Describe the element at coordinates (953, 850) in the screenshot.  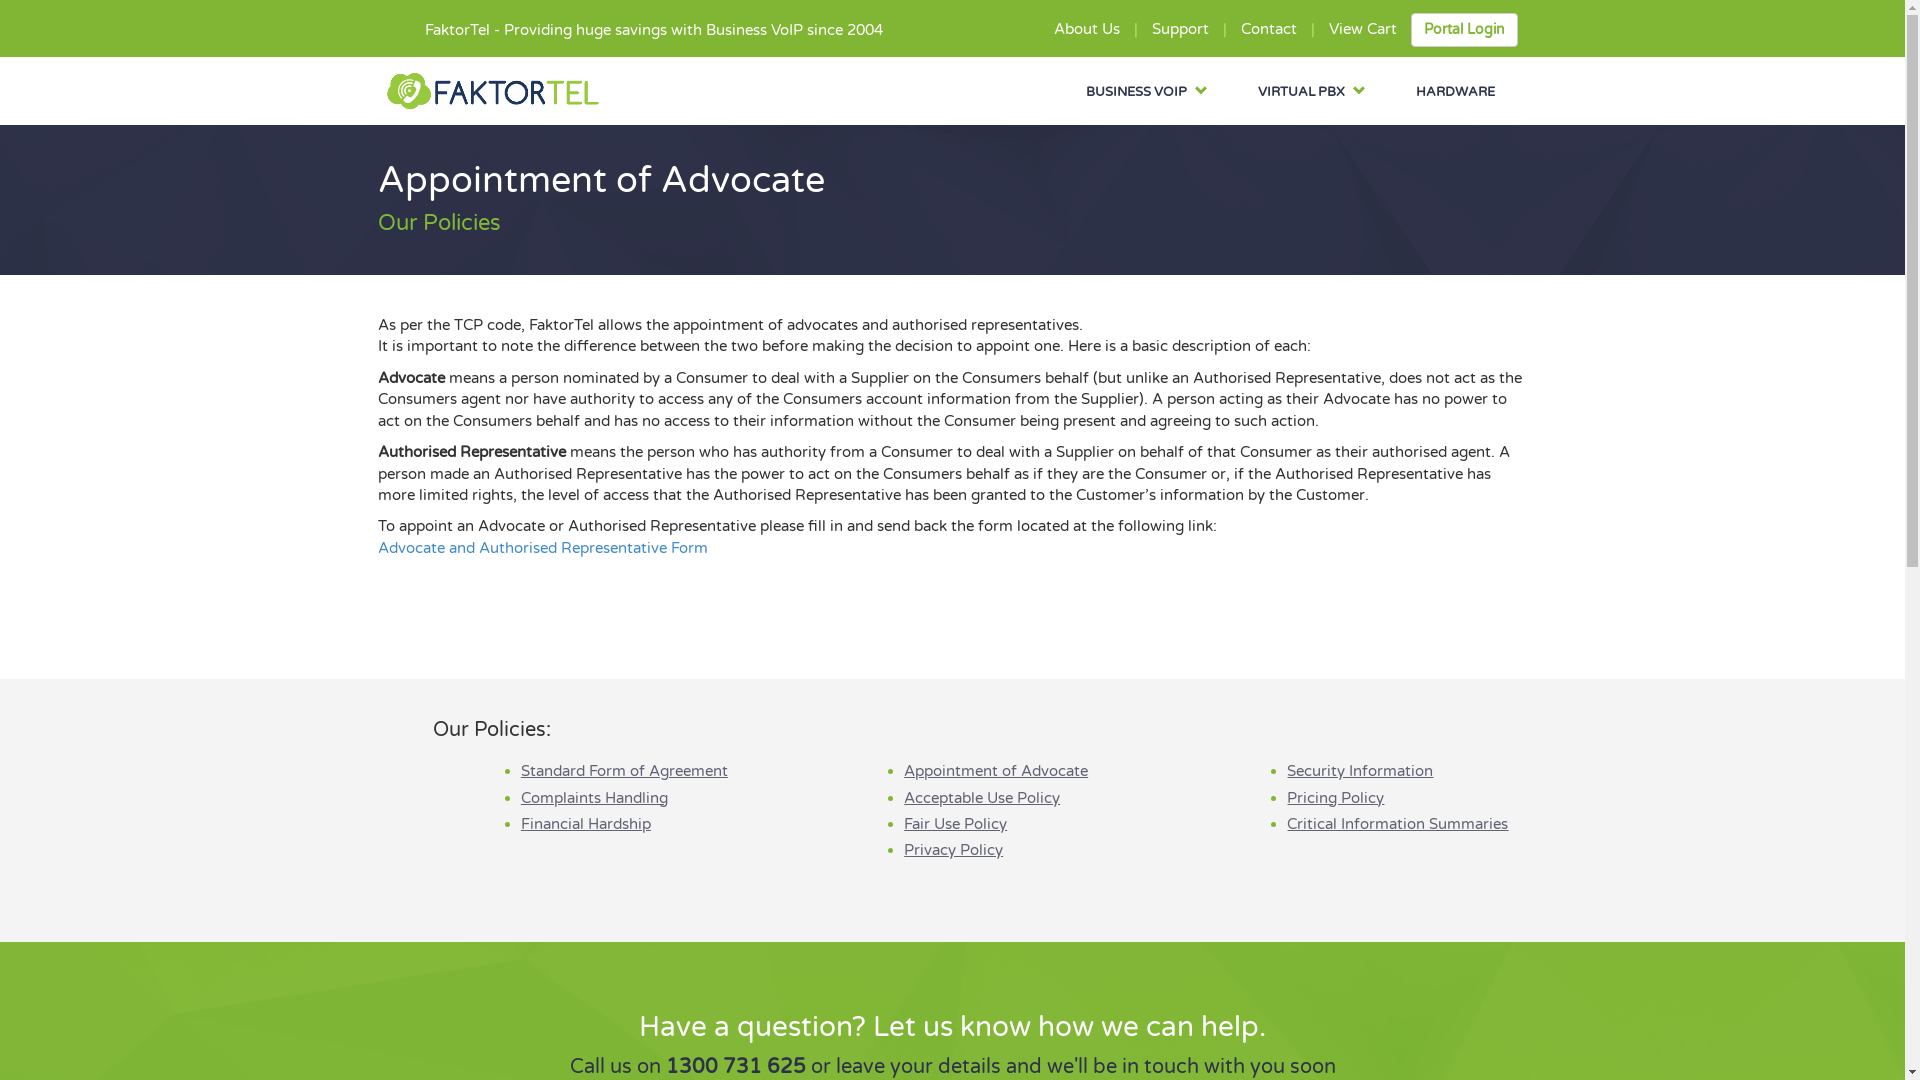
I see `Privacy Policy` at that location.